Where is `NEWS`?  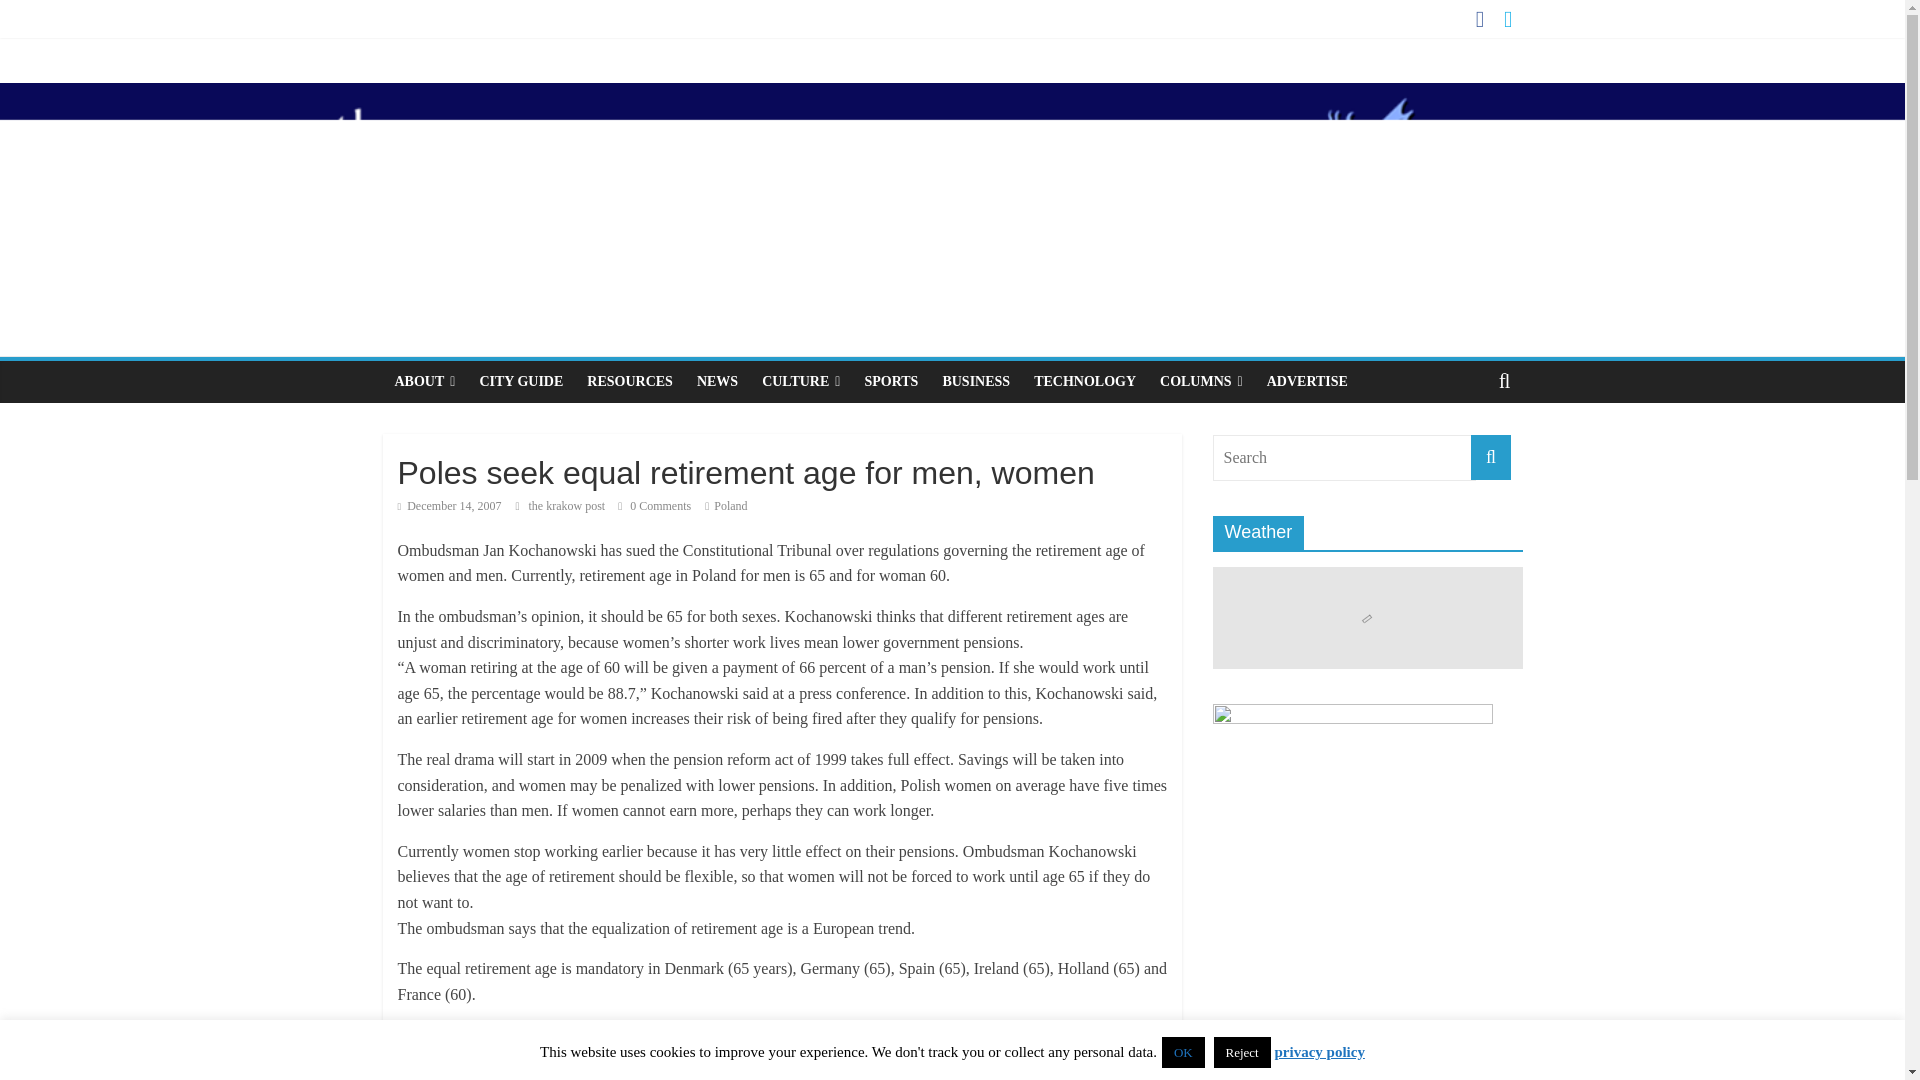 NEWS is located at coordinates (718, 381).